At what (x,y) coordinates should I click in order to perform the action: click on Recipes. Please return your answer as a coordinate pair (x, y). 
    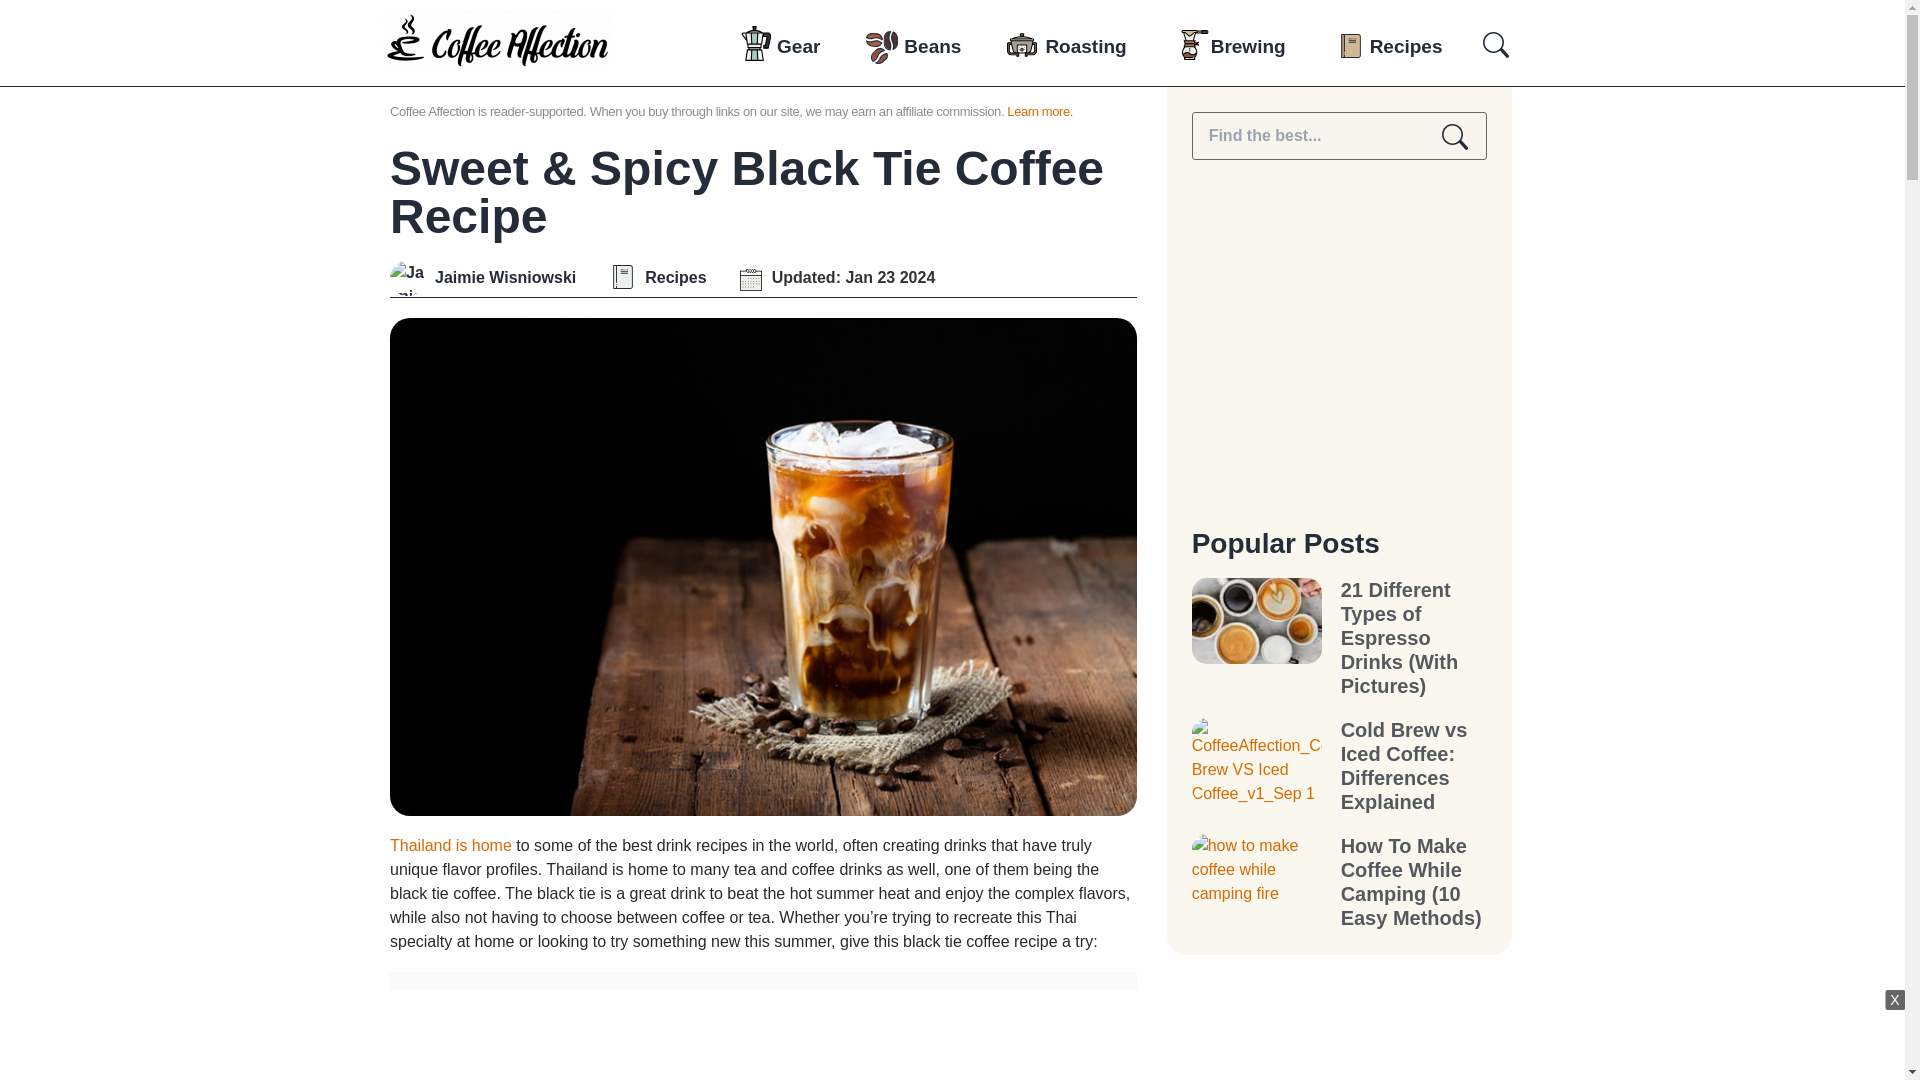
    Looking at the image, I should click on (1406, 46).